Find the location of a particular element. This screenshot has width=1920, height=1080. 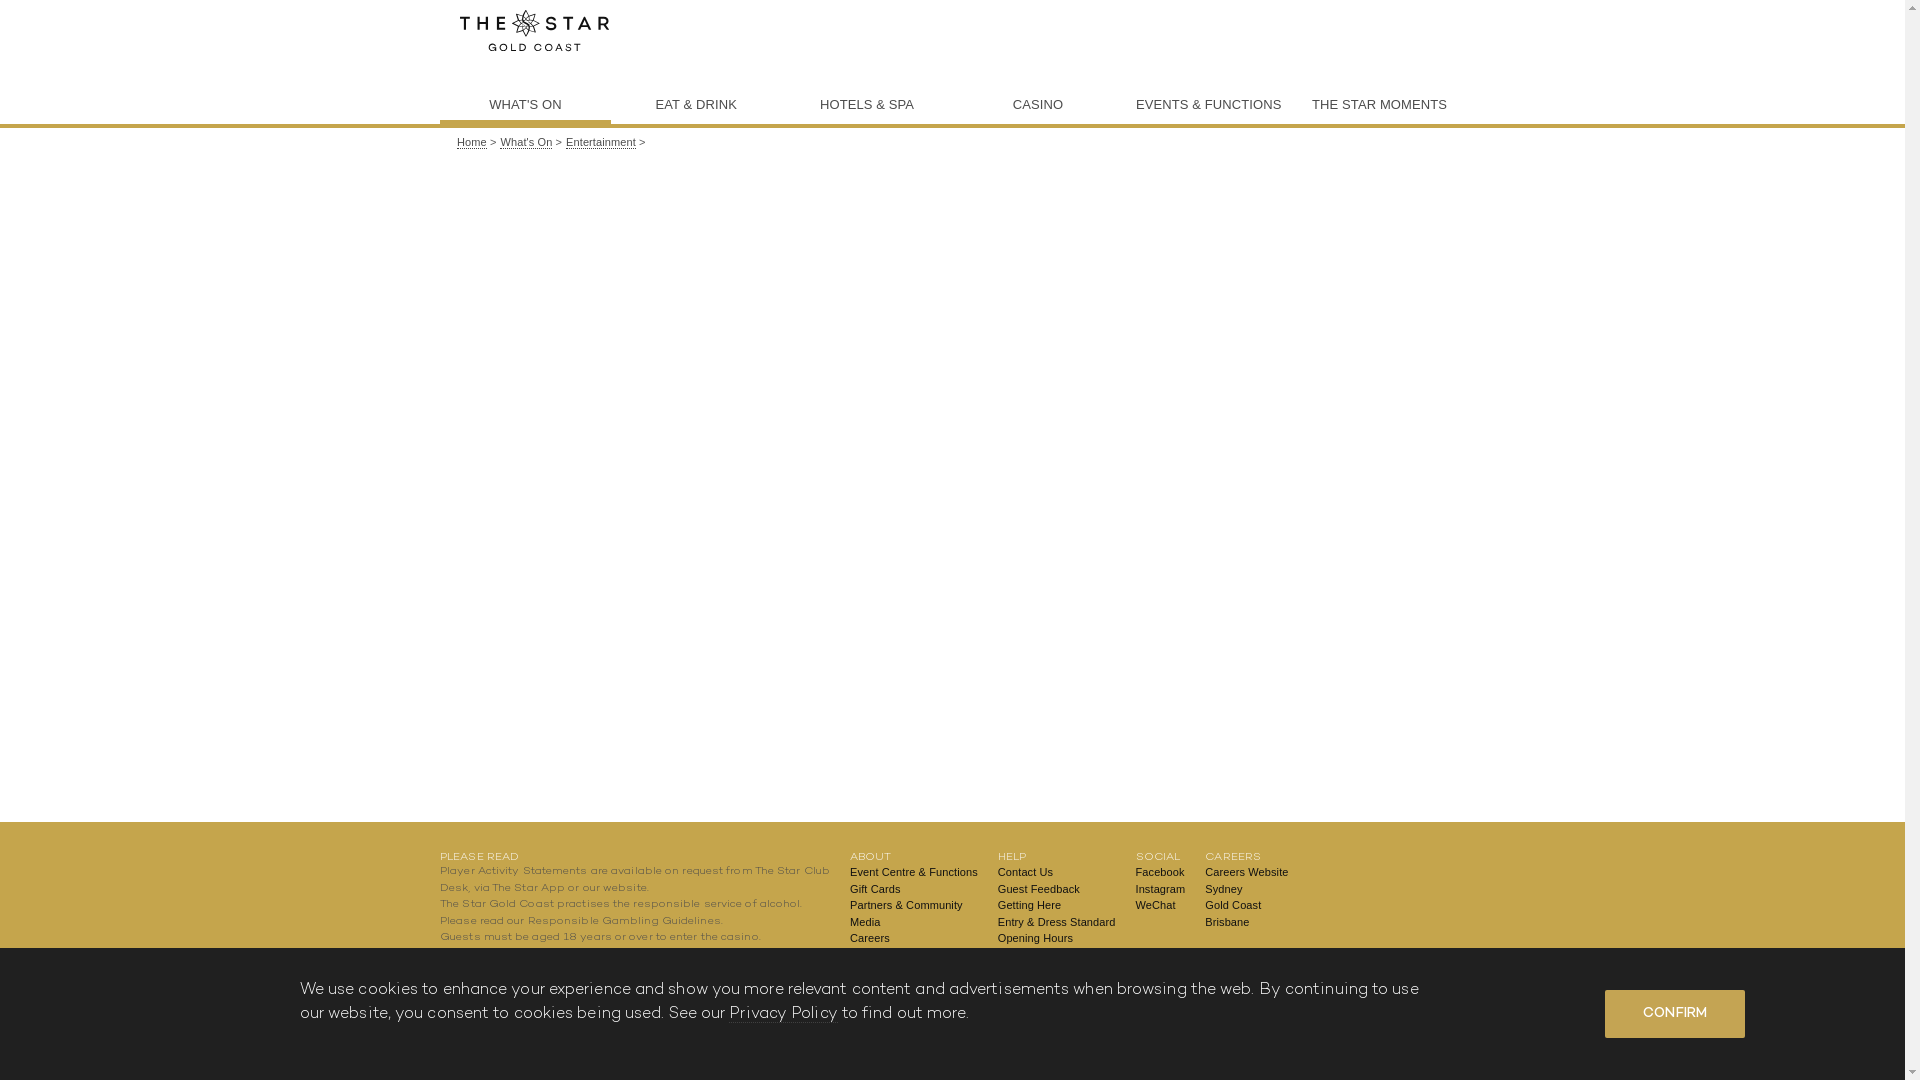

Environment is located at coordinates (914, 956).